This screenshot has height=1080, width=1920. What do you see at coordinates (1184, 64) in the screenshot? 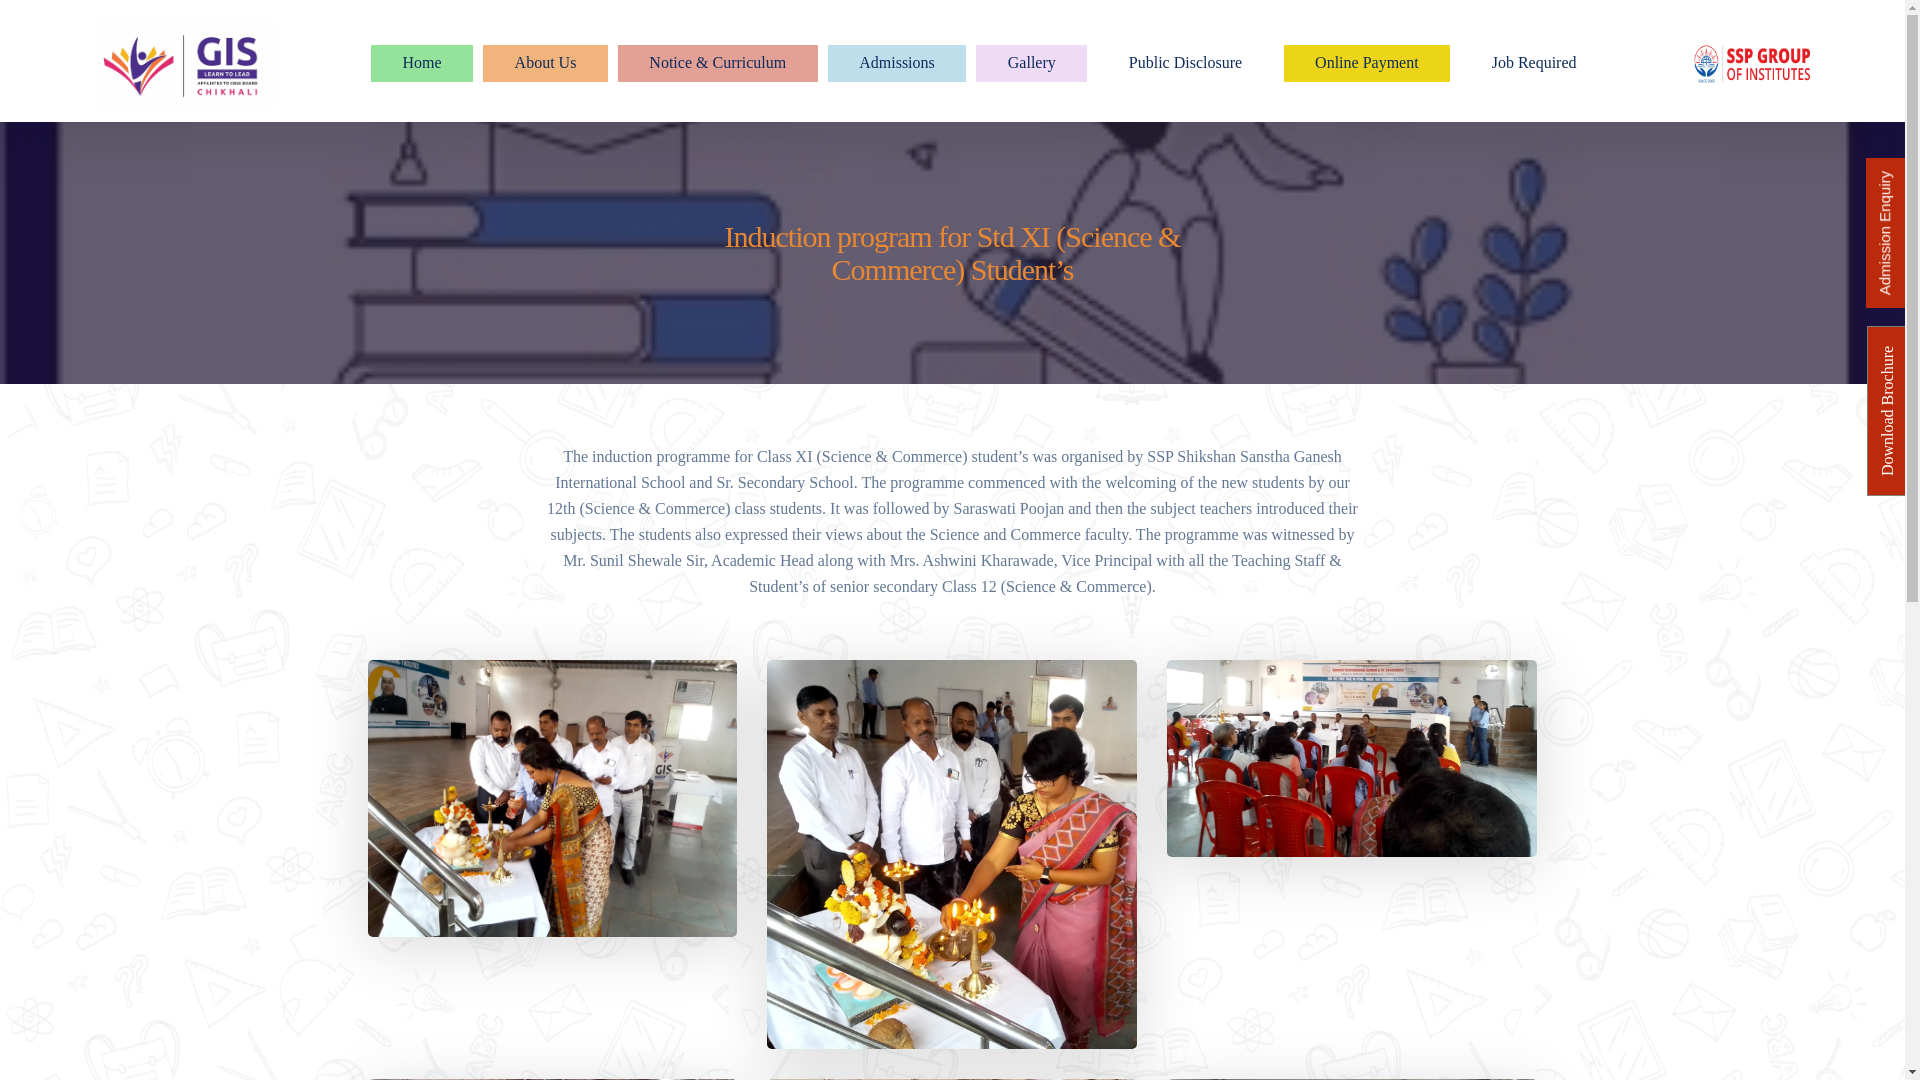
I see `Public Disclosure` at bounding box center [1184, 64].